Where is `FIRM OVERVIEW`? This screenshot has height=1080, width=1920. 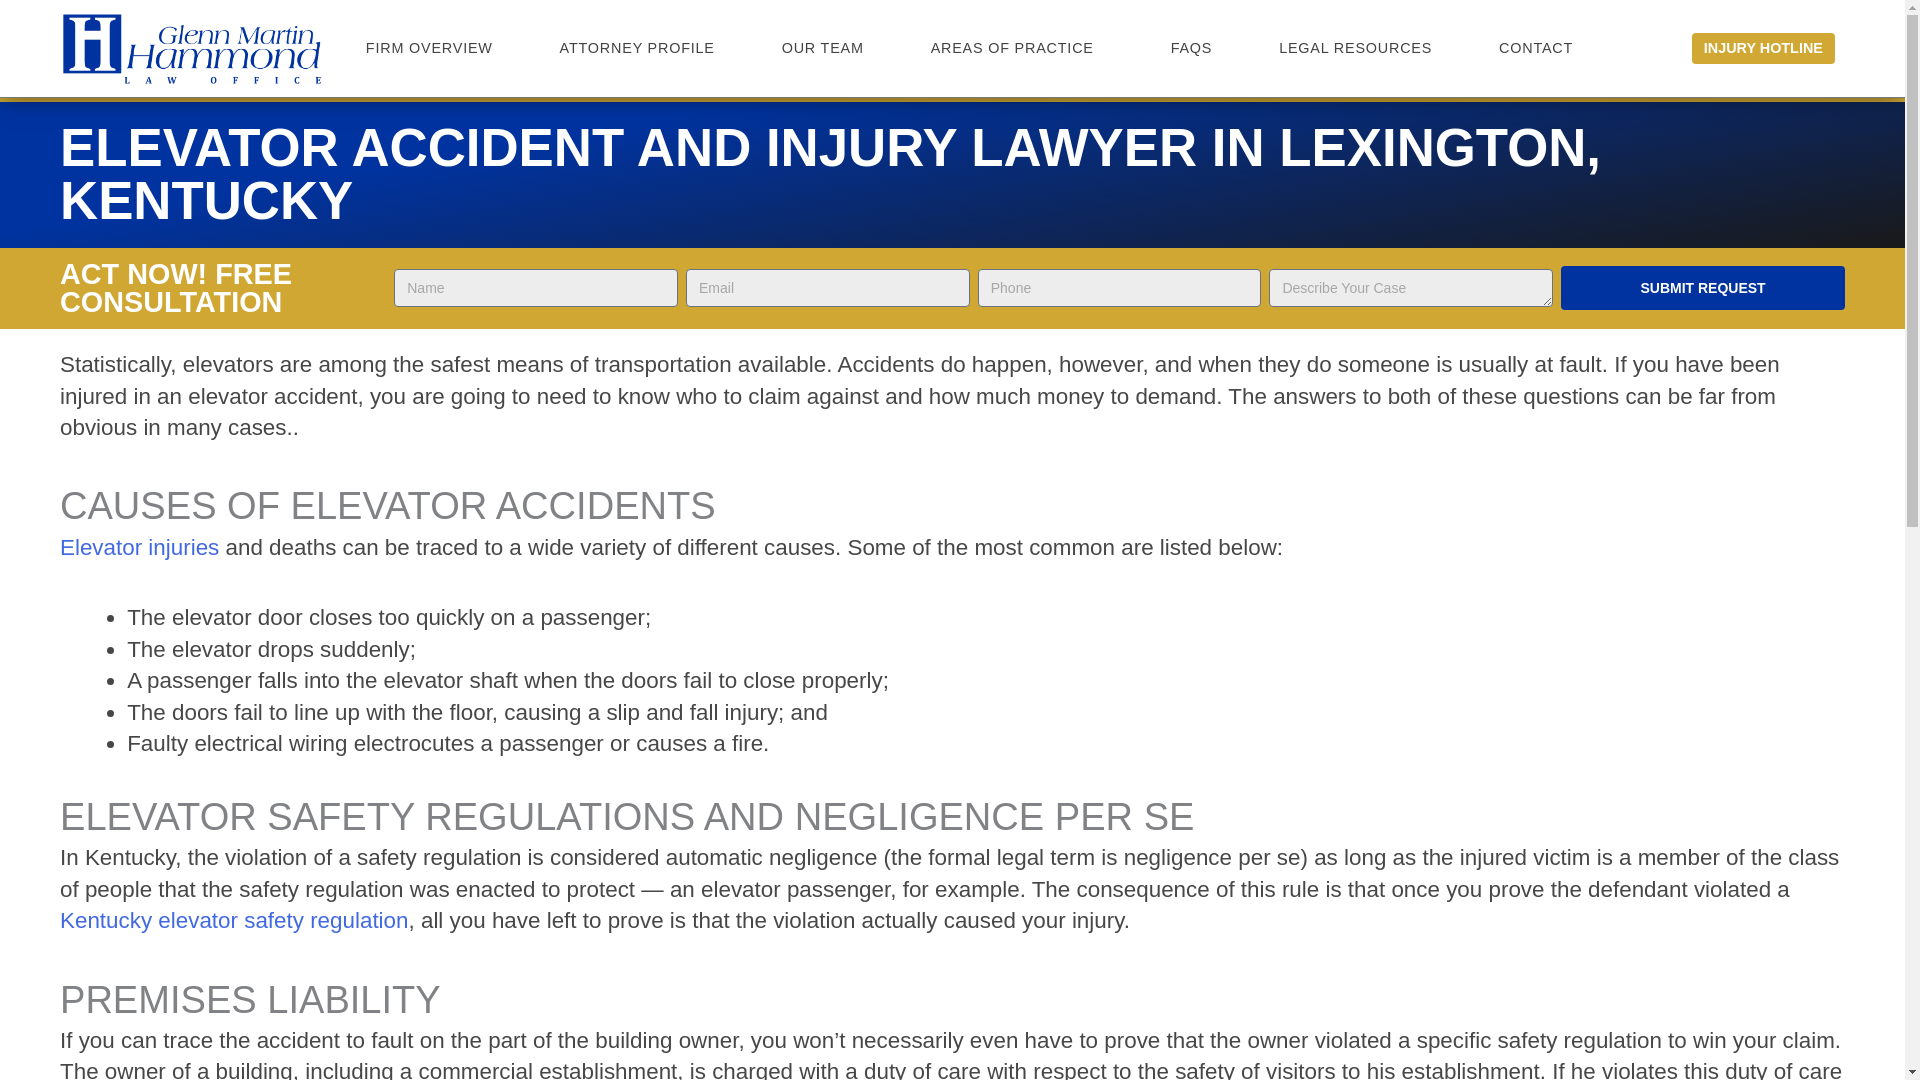
FIRM OVERVIEW is located at coordinates (428, 48).